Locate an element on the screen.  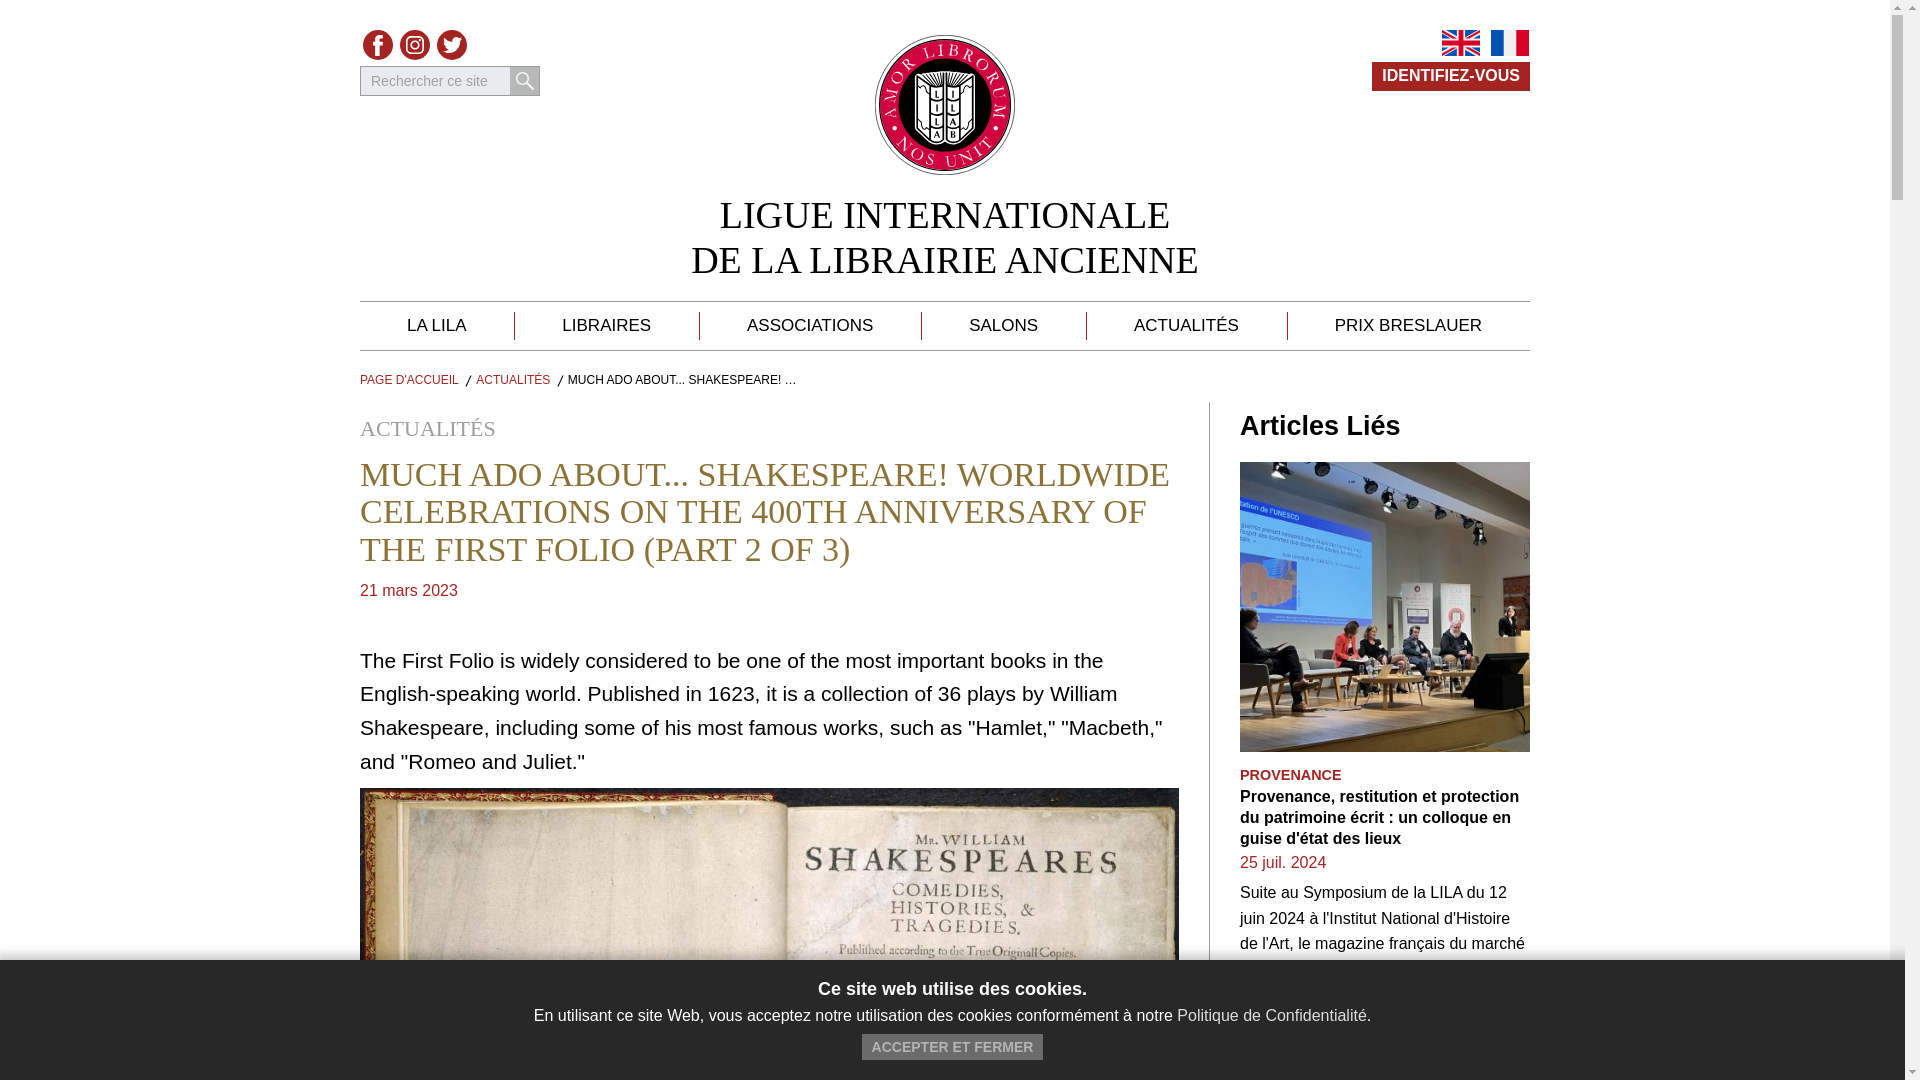
FR is located at coordinates (1510, 43).